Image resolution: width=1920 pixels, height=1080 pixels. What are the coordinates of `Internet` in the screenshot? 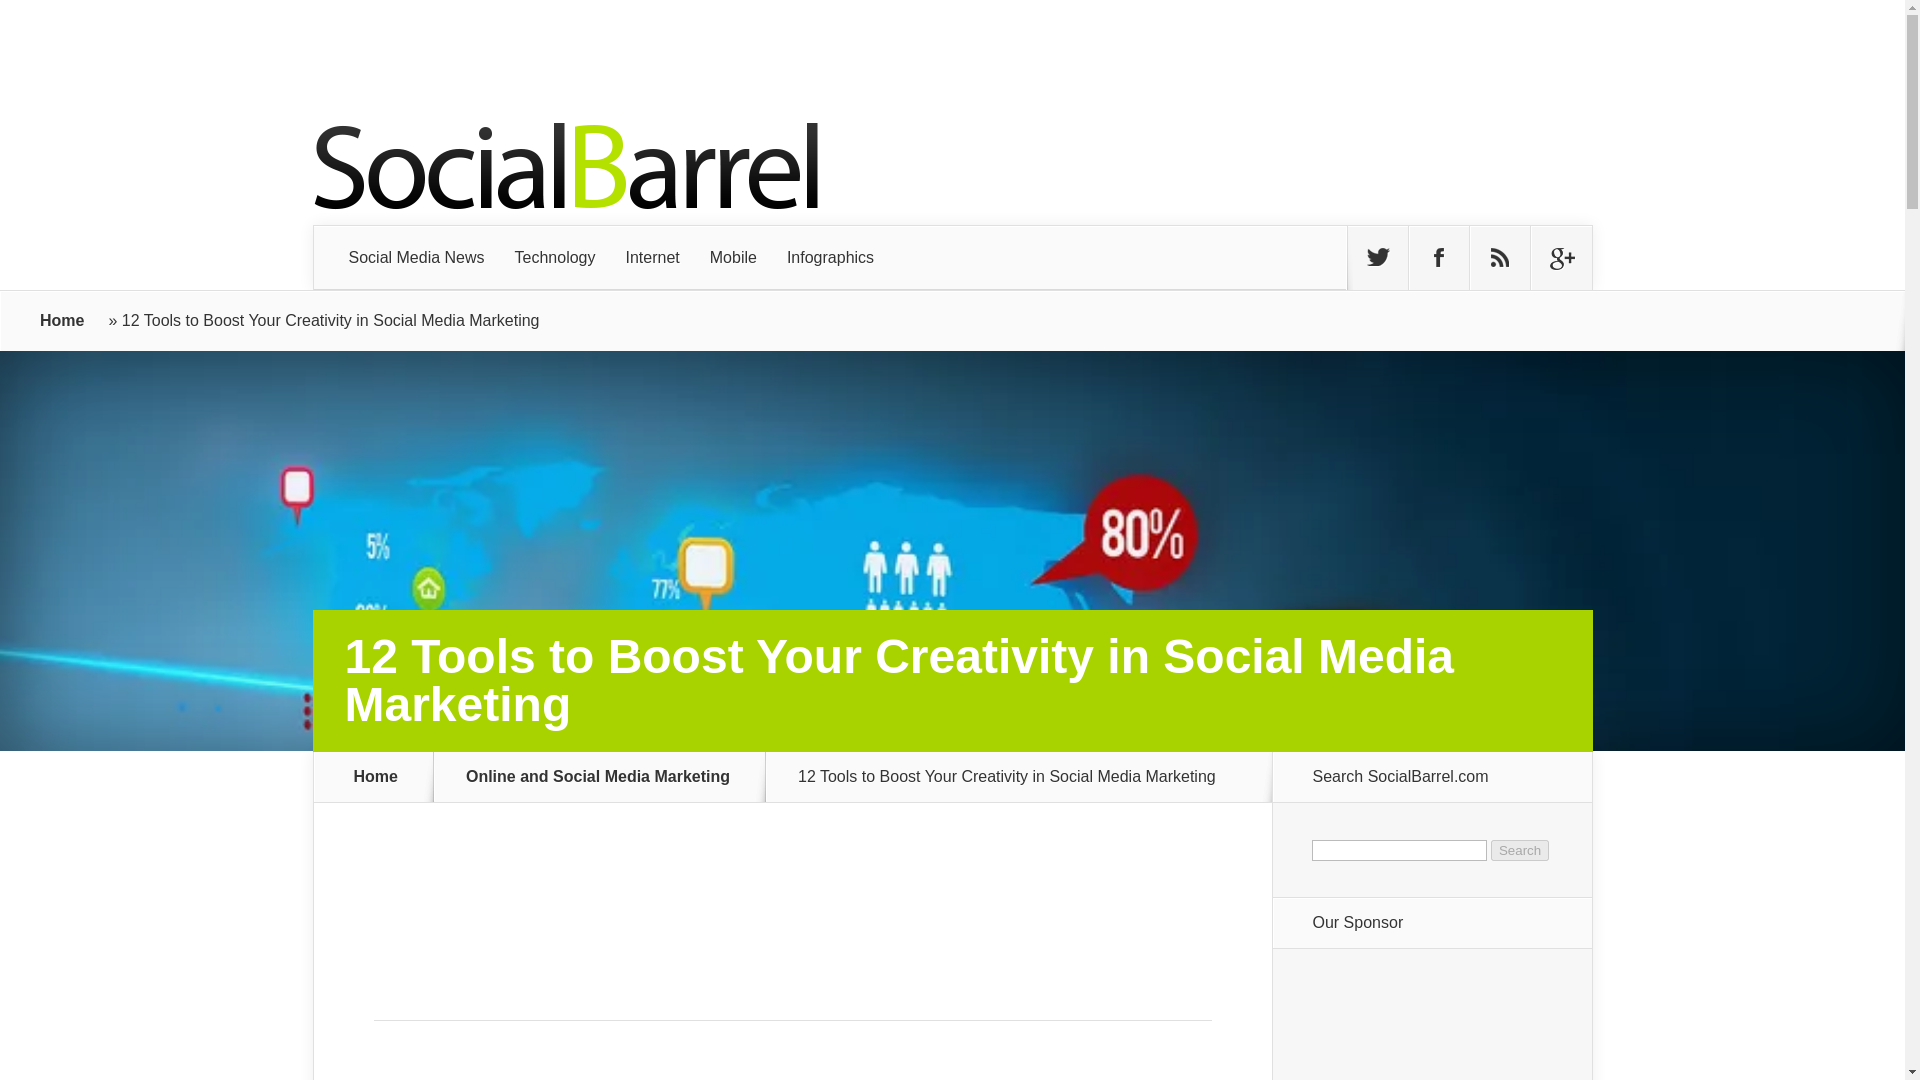 It's located at (652, 258).